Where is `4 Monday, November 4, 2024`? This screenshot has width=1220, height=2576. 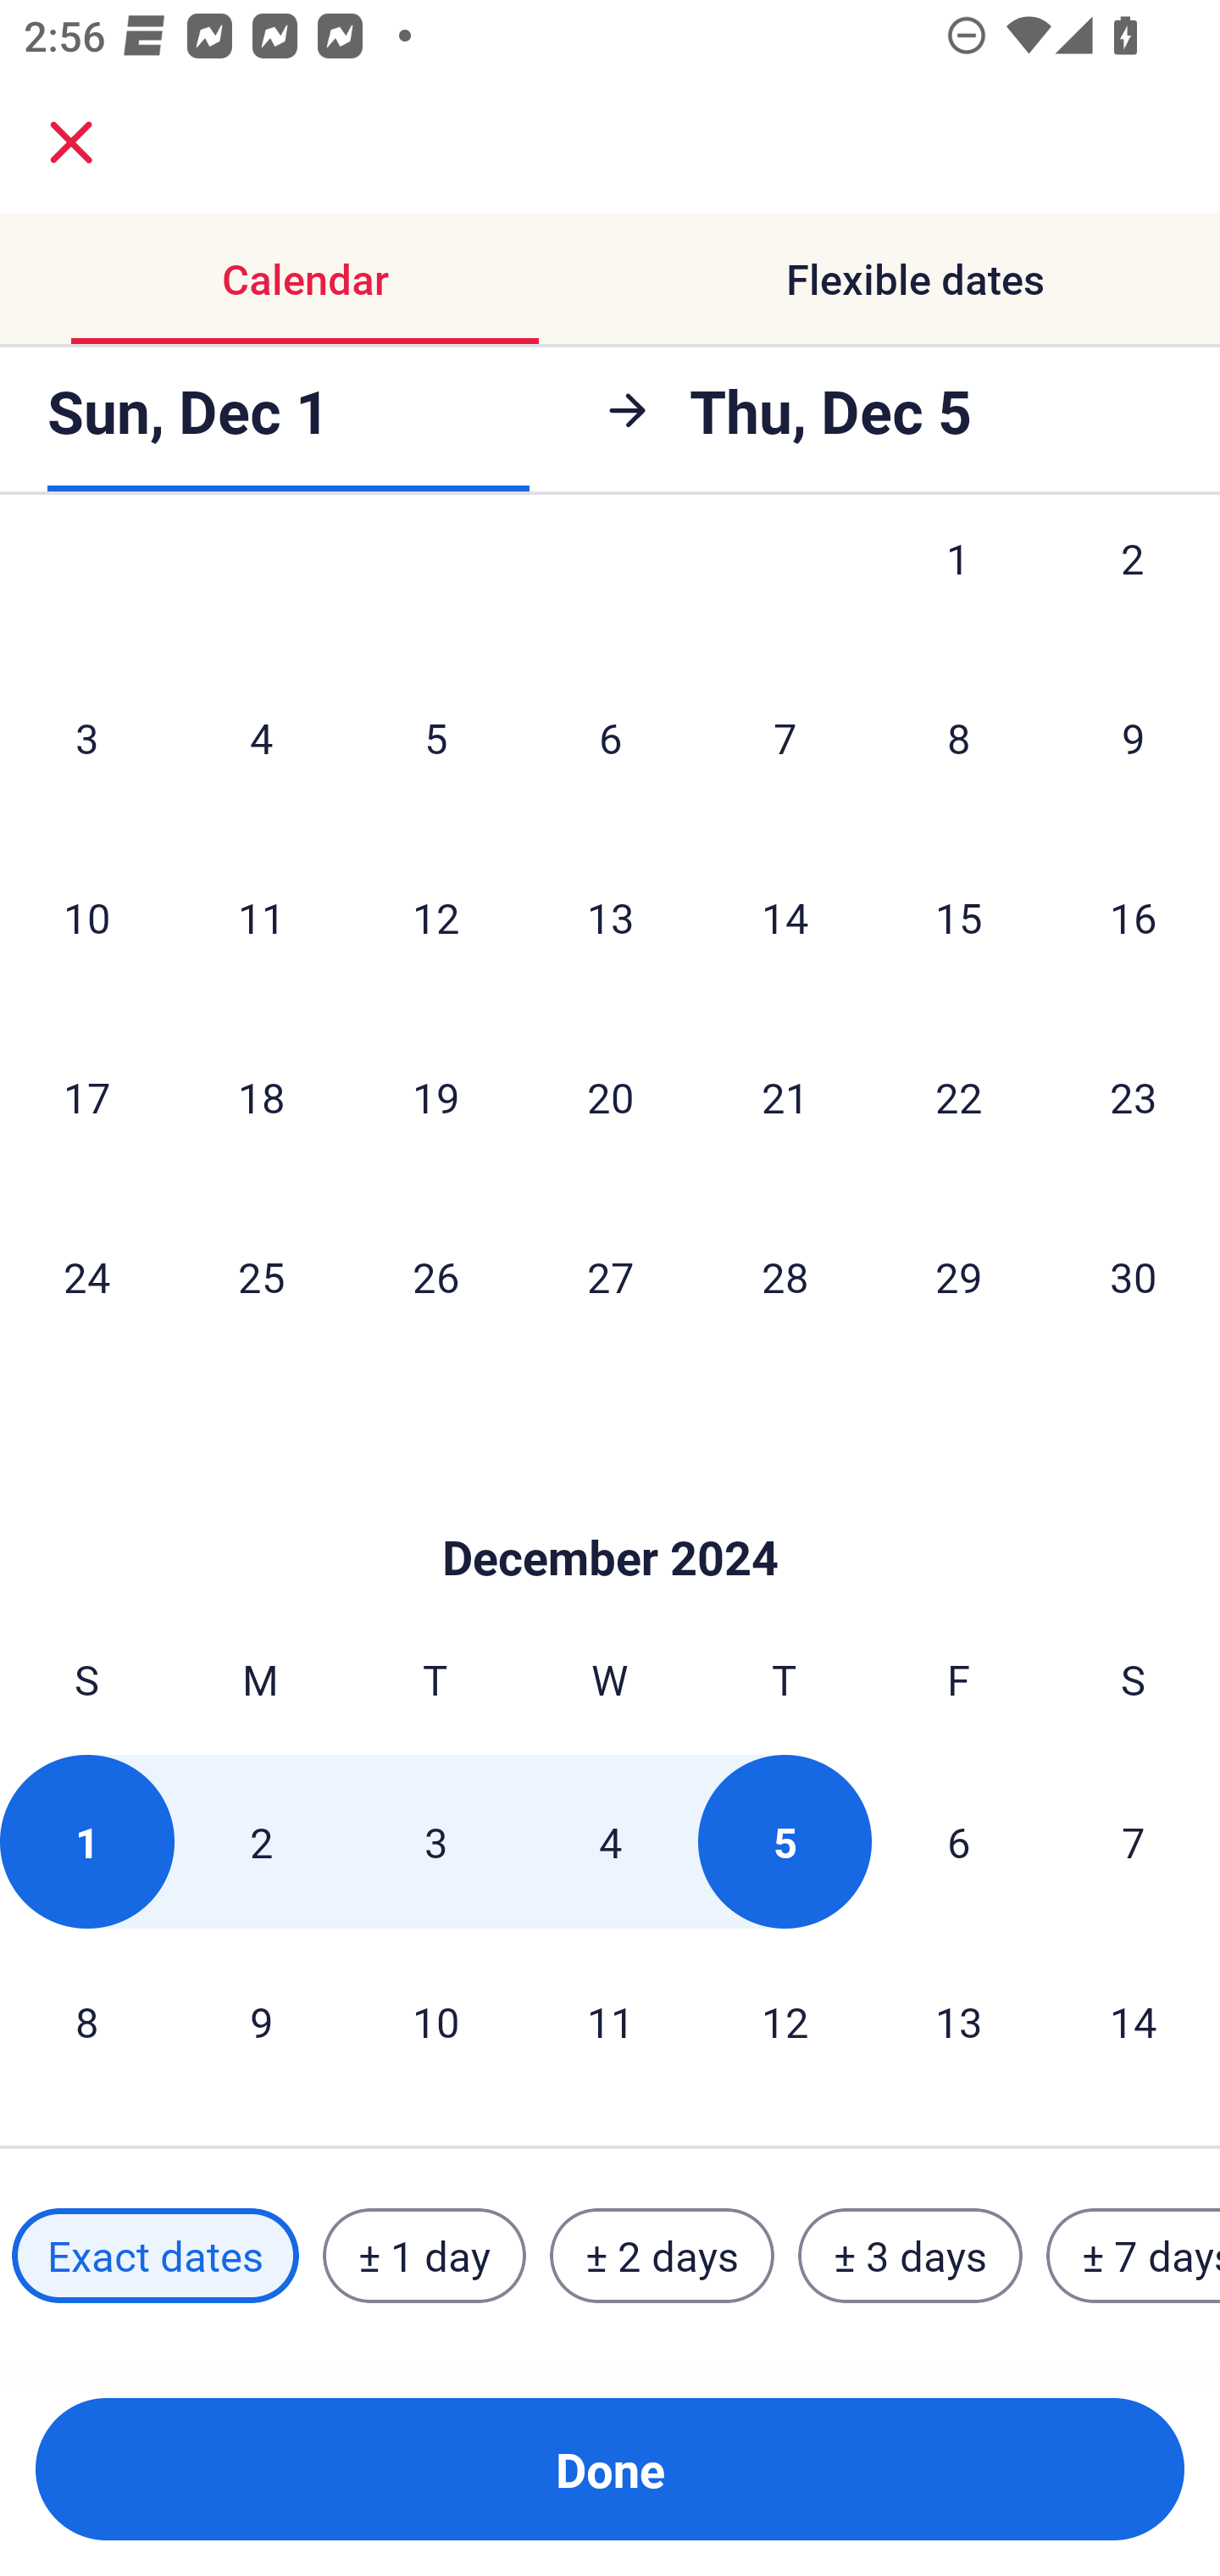 4 Monday, November 4, 2024 is located at coordinates (261, 737).